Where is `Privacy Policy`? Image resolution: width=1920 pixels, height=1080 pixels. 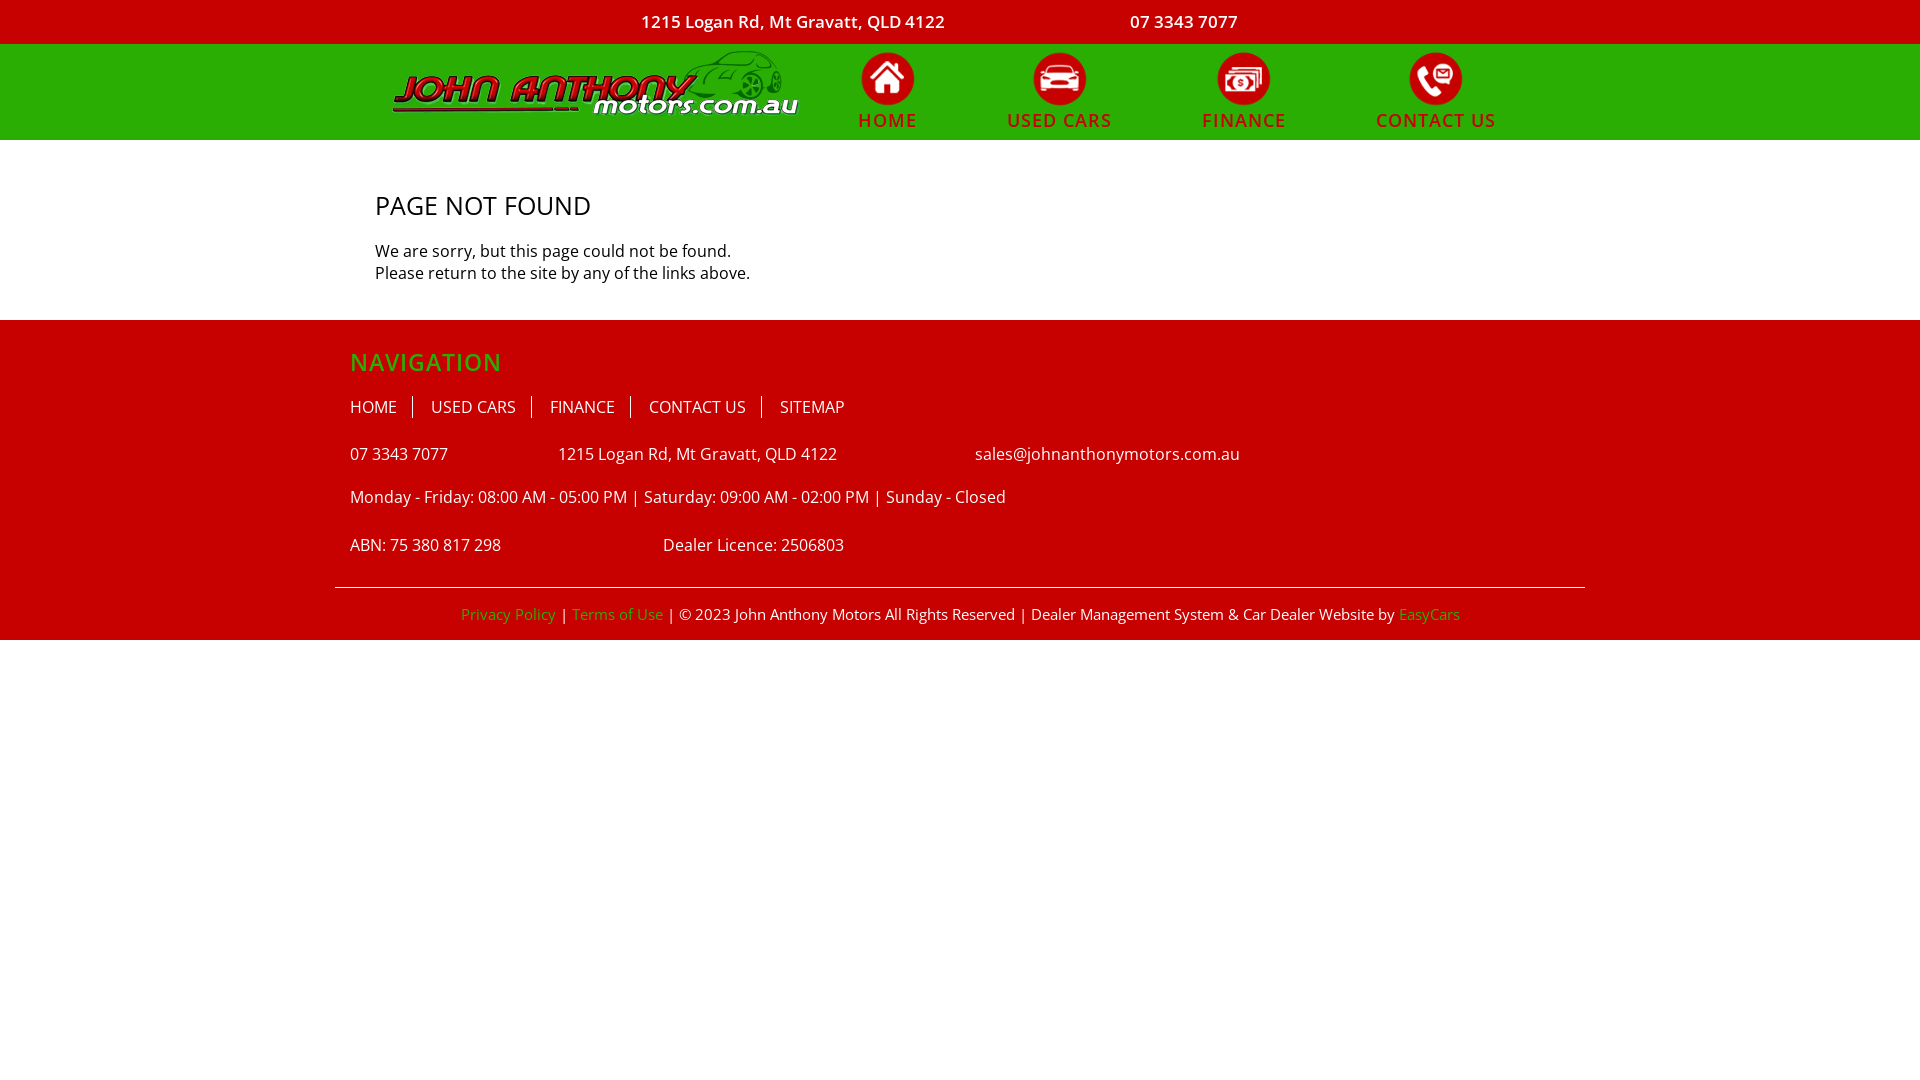
Privacy Policy is located at coordinates (510, 614).